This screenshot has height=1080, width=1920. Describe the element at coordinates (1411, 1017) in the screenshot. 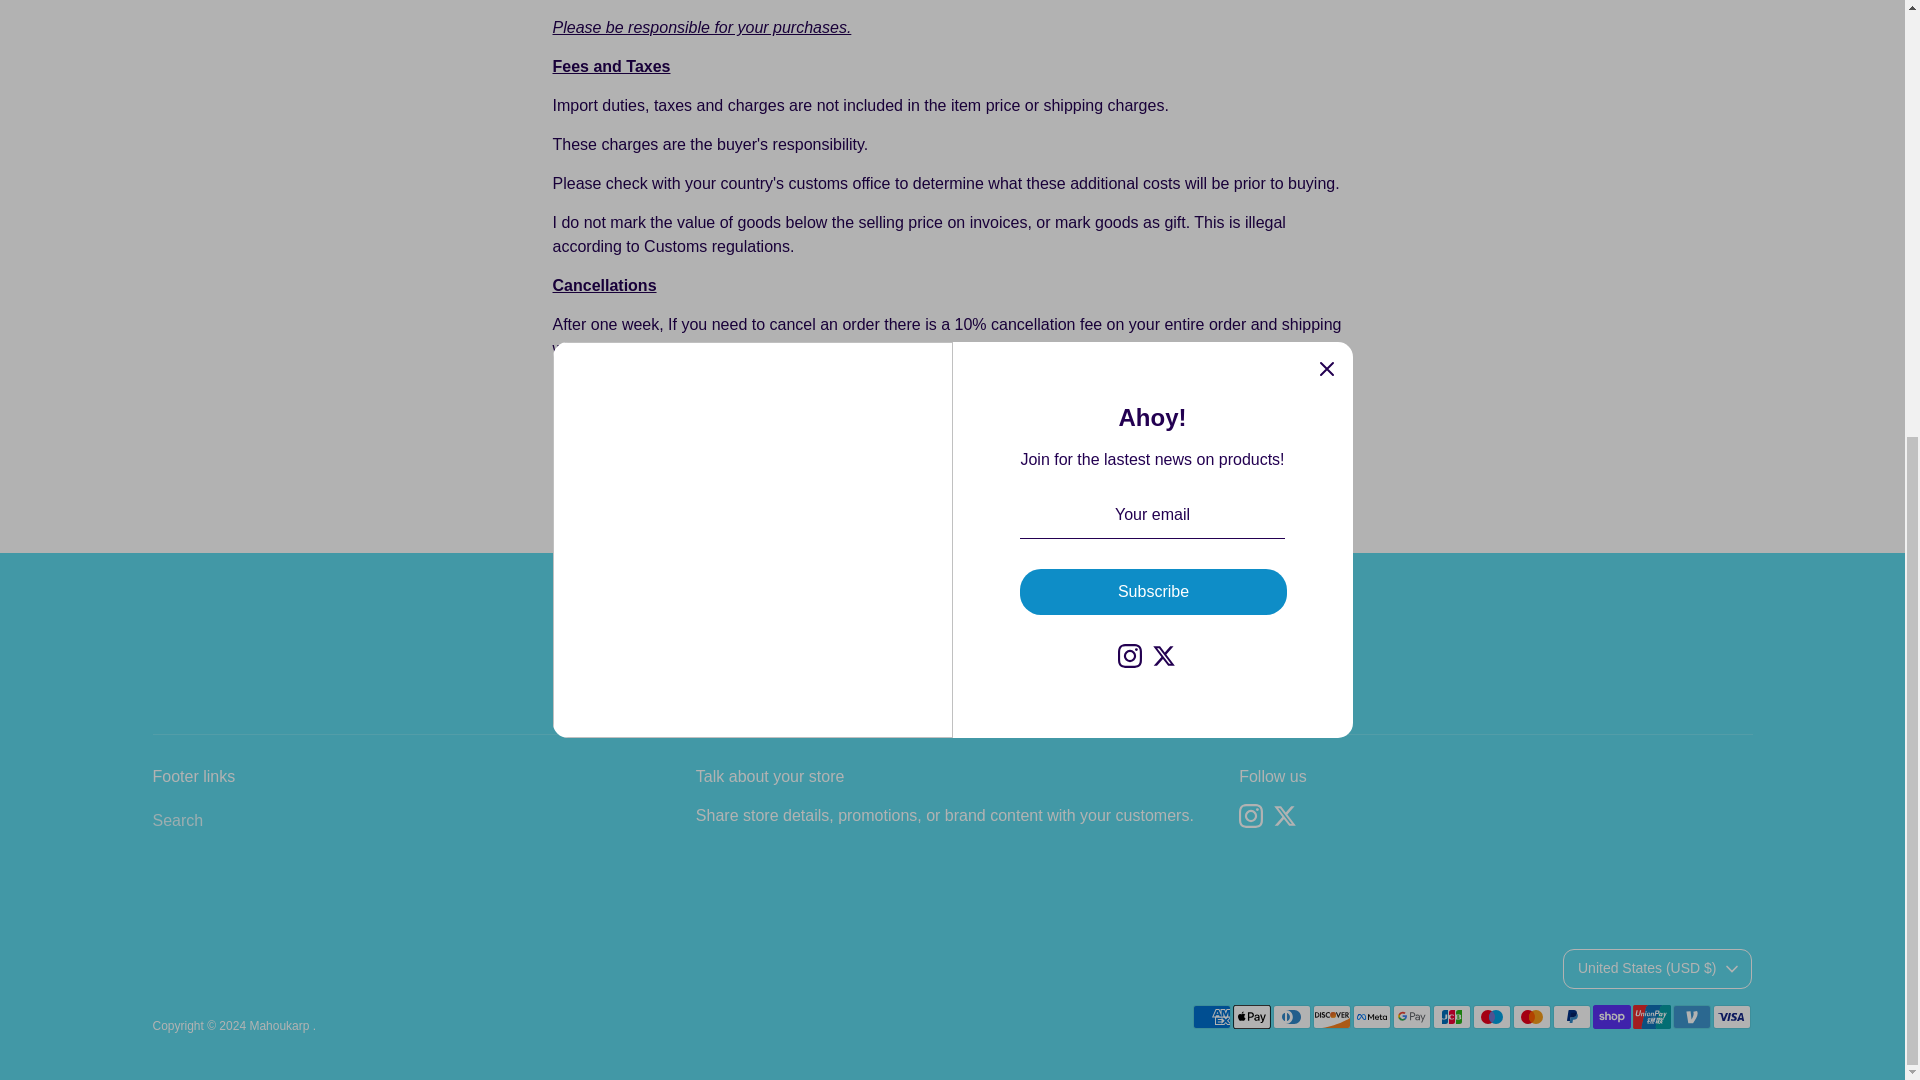

I see `Google Pay` at that location.